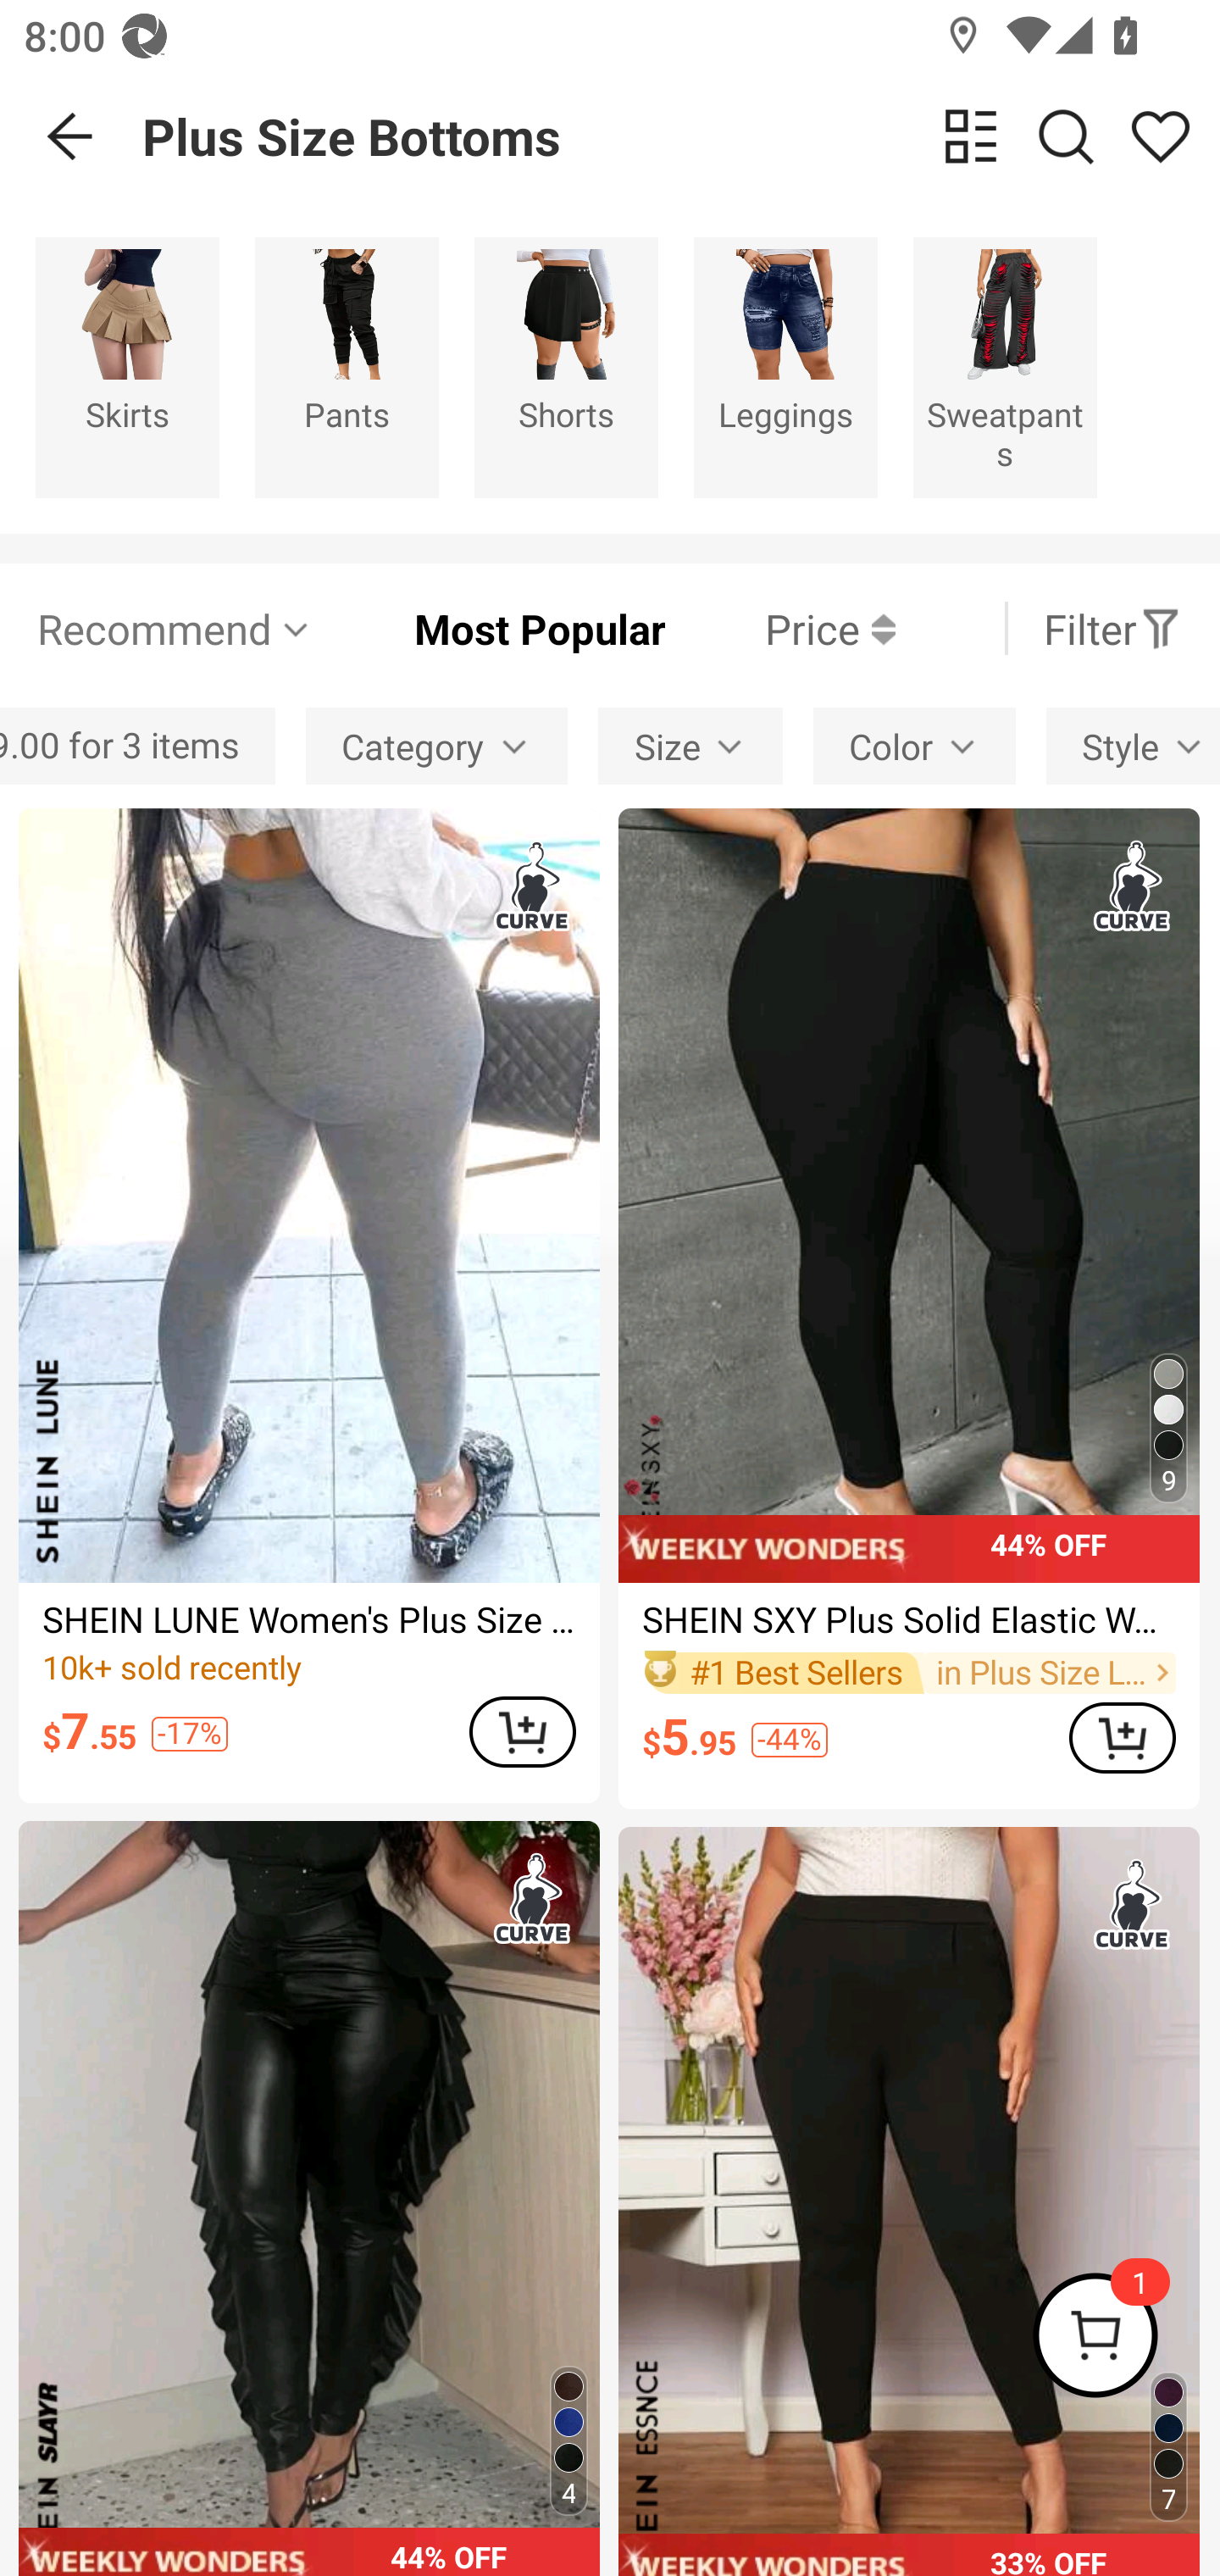 This screenshot has height=2576, width=1220. Describe the element at coordinates (681, 136) in the screenshot. I see `Plus Size Bottoms change view Search Share` at that location.